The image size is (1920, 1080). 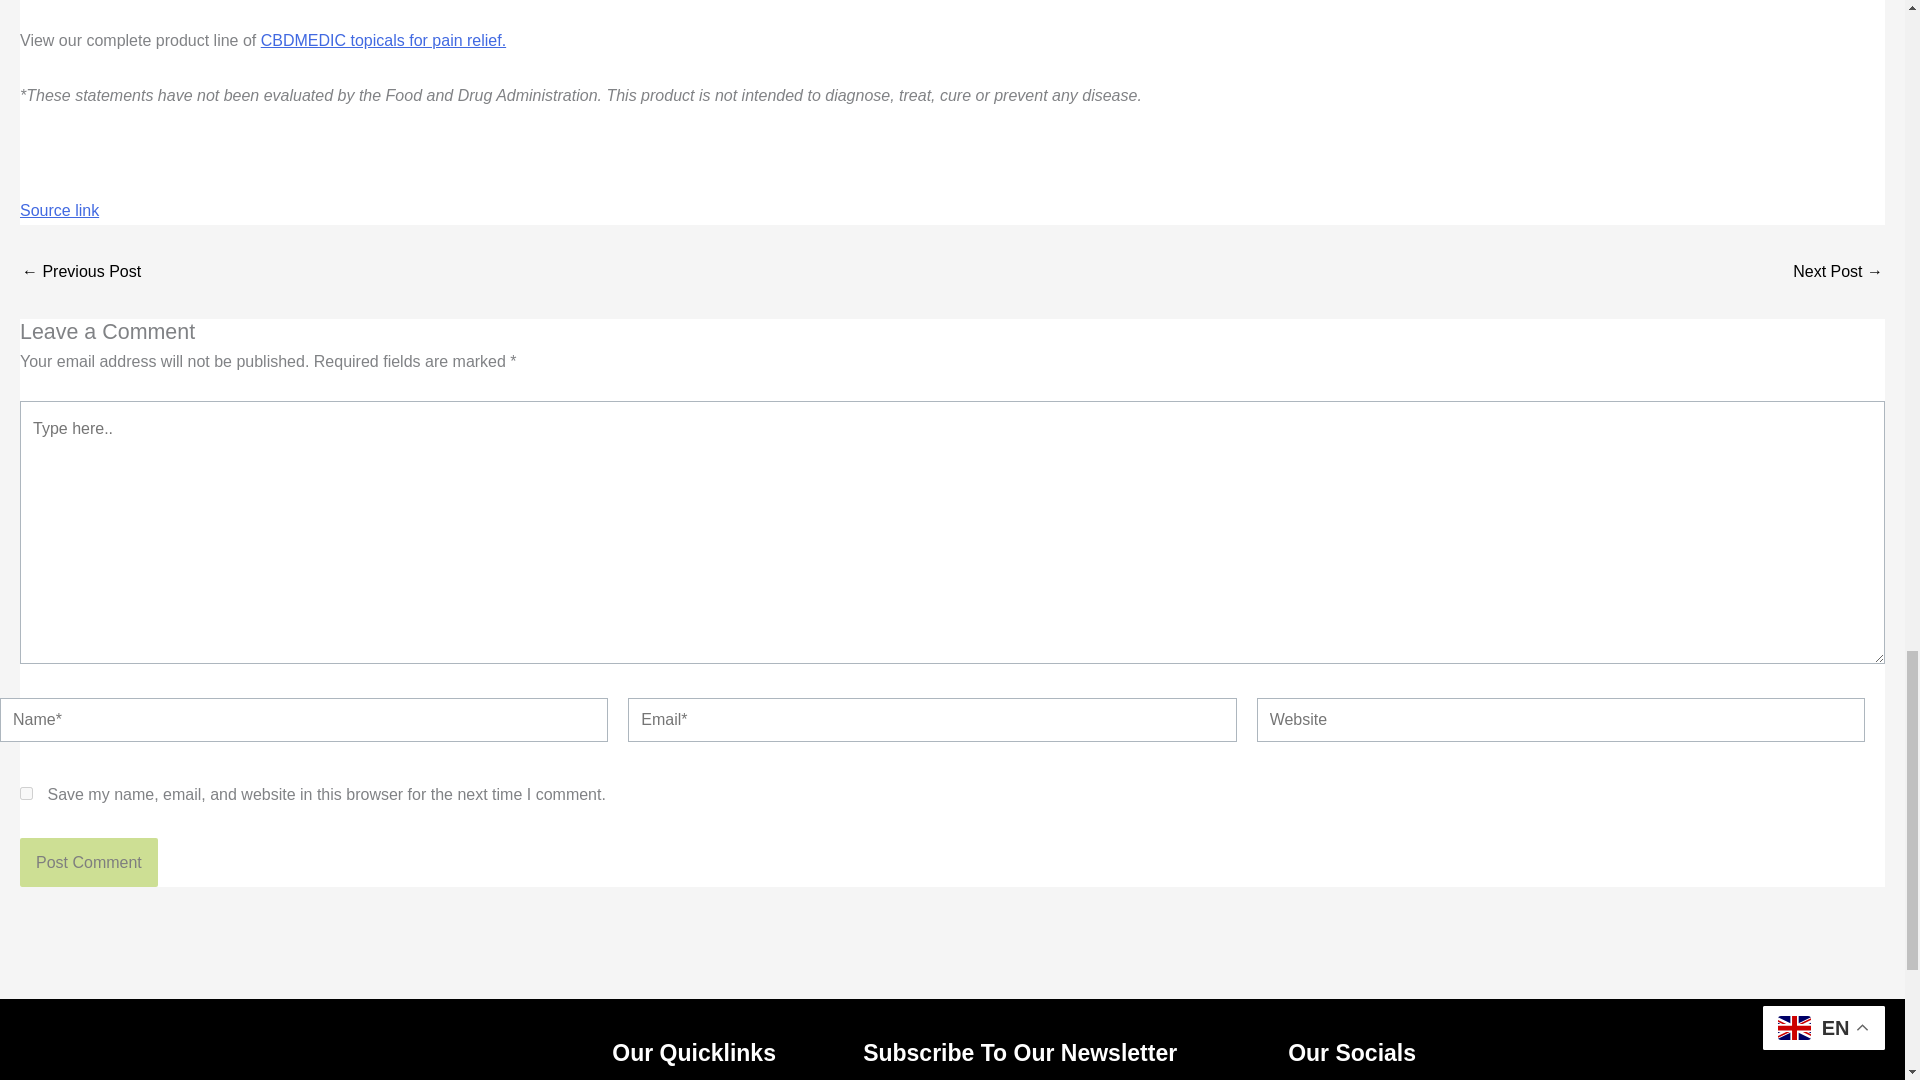 What do you see at coordinates (1838, 271) in the screenshot?
I see `Common Causes and Triggers of Eczema` at bounding box center [1838, 271].